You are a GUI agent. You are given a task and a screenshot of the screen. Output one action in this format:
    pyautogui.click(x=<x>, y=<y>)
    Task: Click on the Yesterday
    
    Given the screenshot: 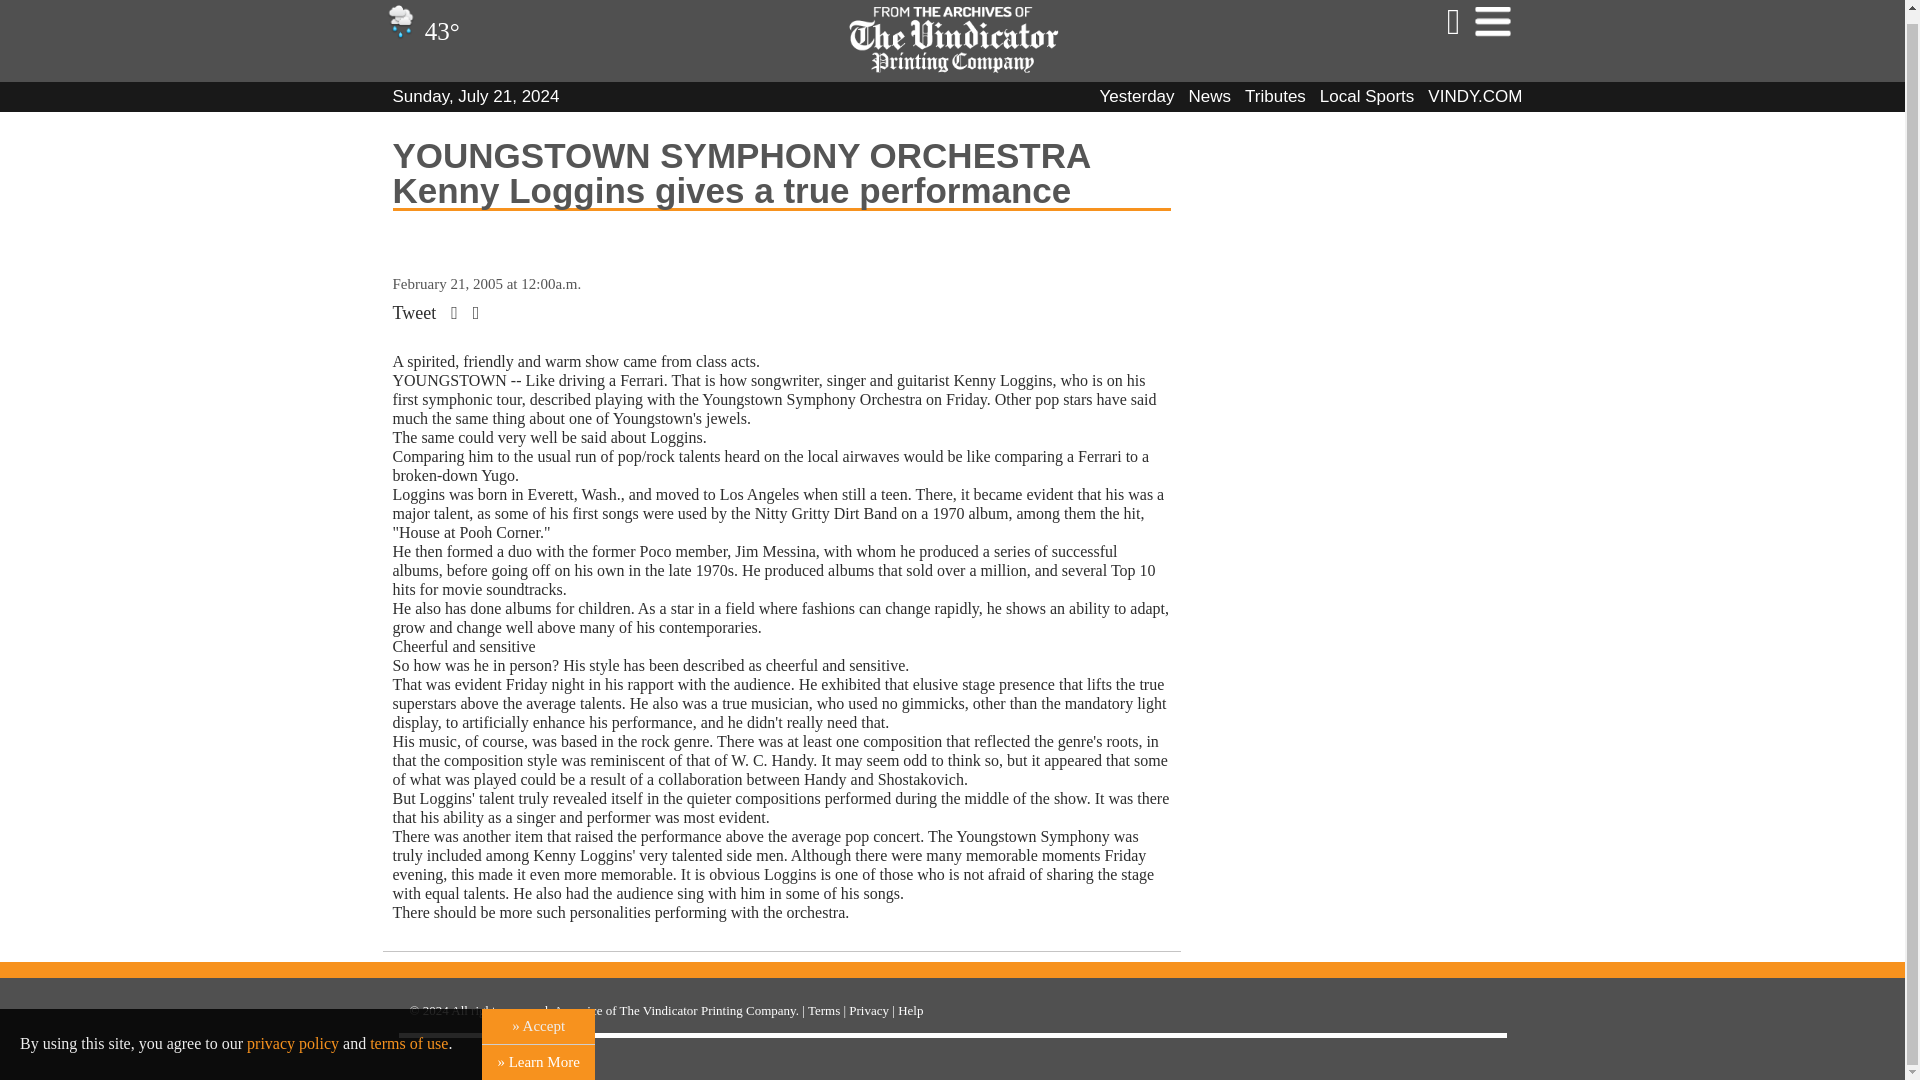 What is the action you would take?
    pyautogui.click(x=1138, y=96)
    